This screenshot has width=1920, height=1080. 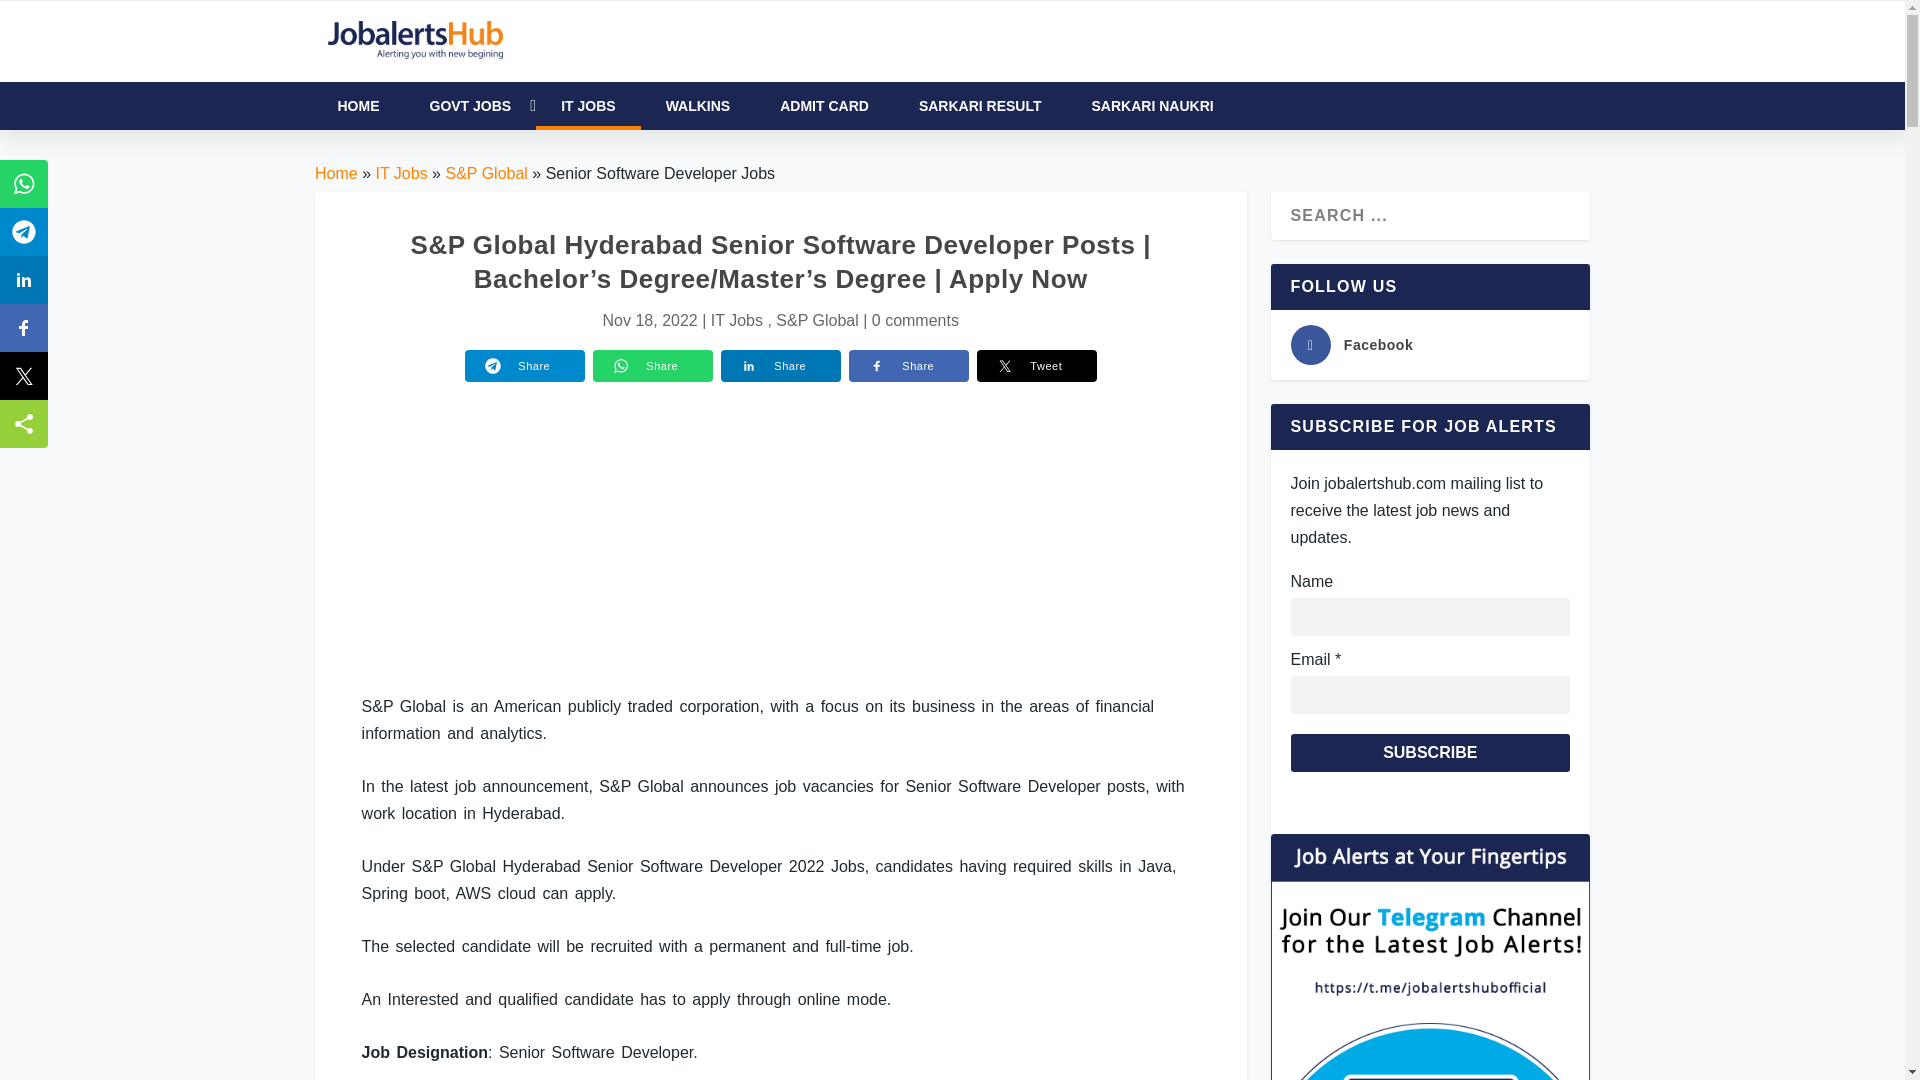 What do you see at coordinates (1430, 753) in the screenshot?
I see `Subscribe` at bounding box center [1430, 753].